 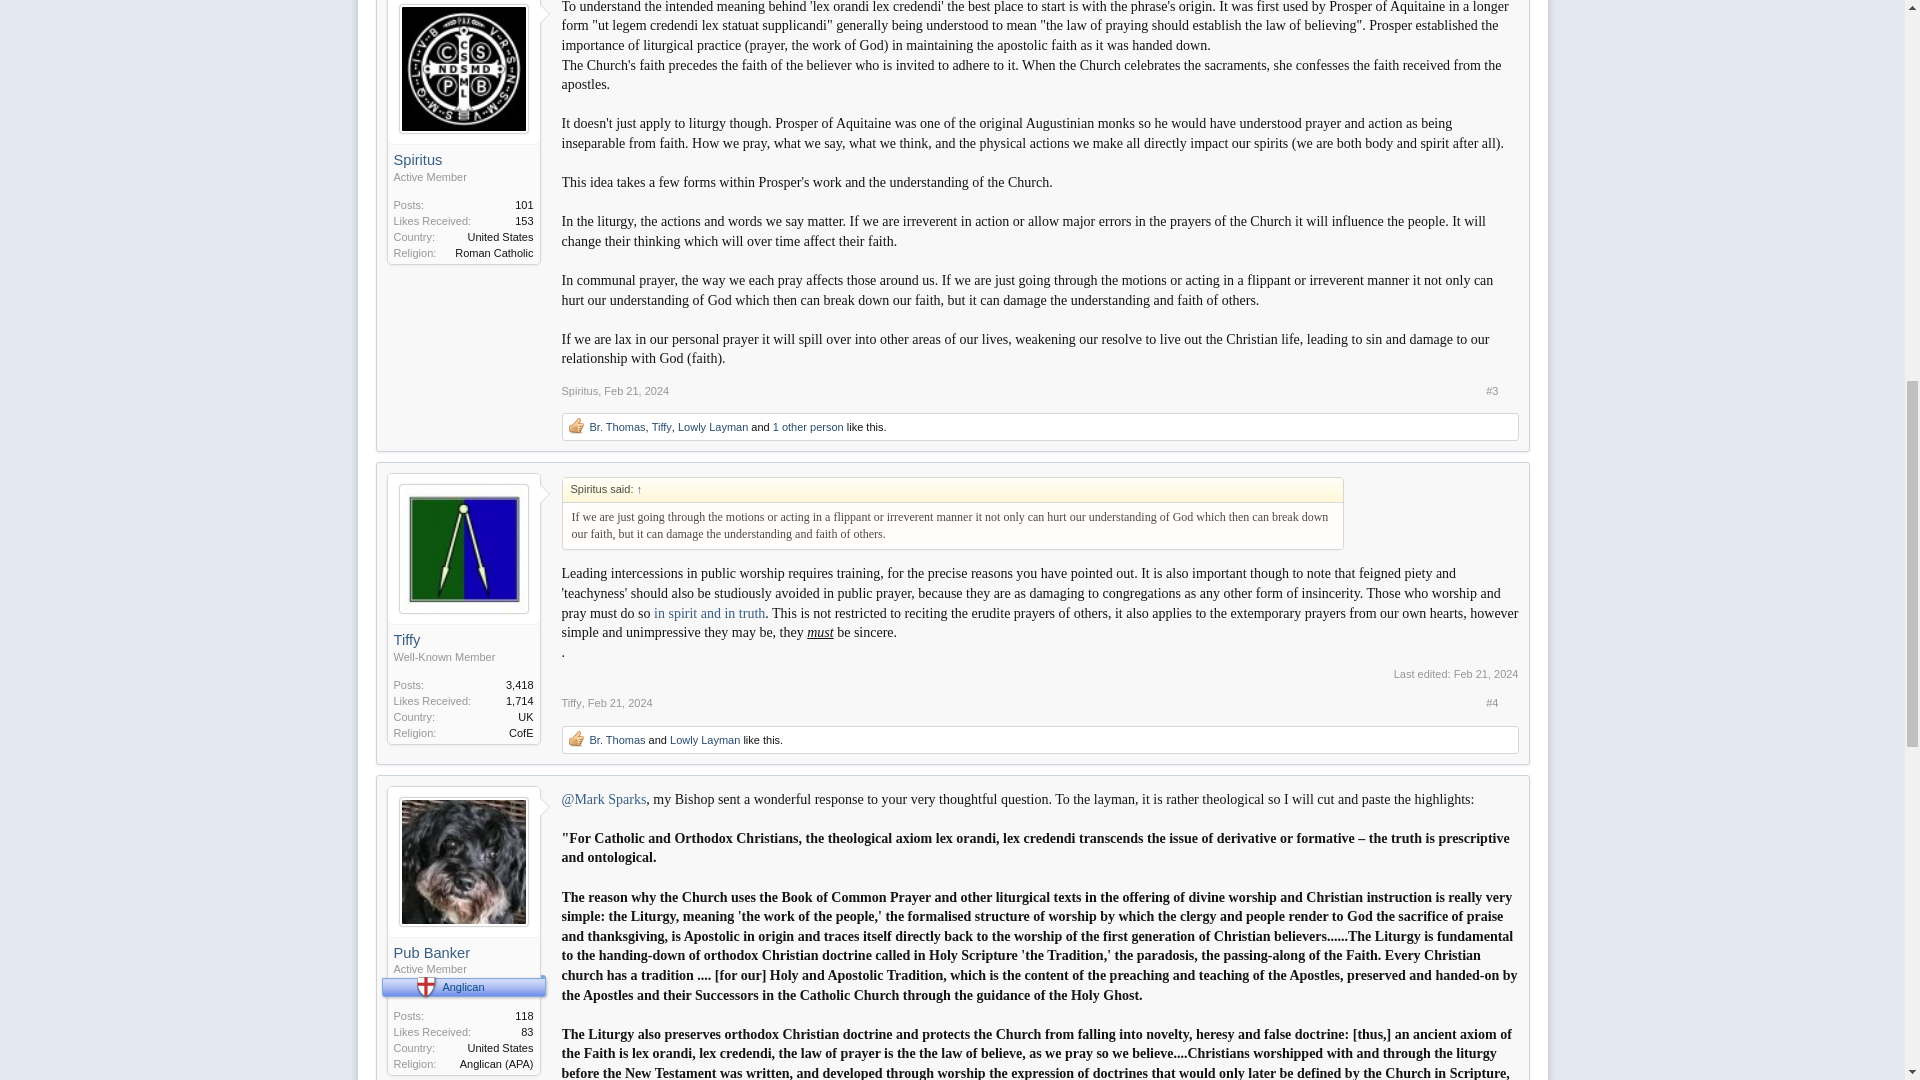 What do you see at coordinates (712, 427) in the screenshot?
I see `Lowly Layman` at bounding box center [712, 427].